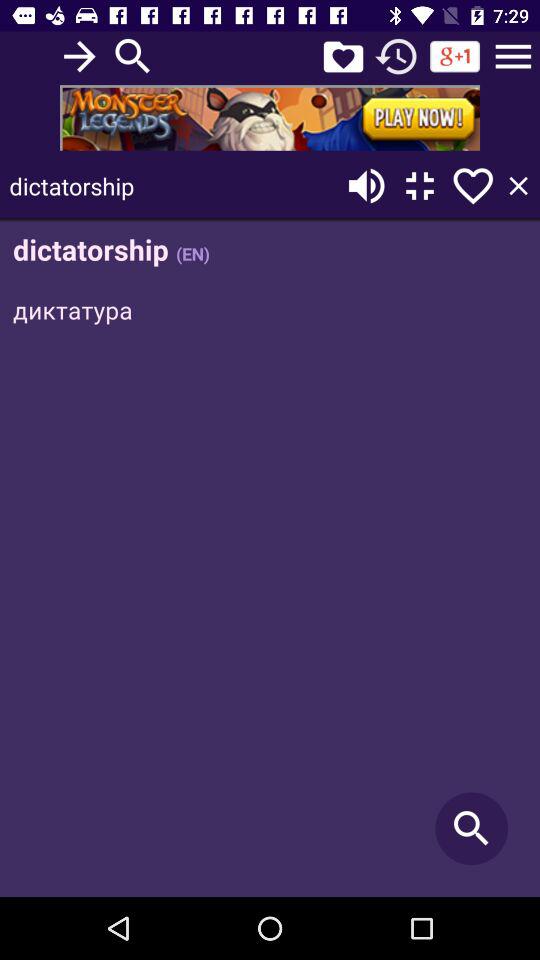  What do you see at coordinates (366, 186) in the screenshot?
I see `for volume` at bounding box center [366, 186].